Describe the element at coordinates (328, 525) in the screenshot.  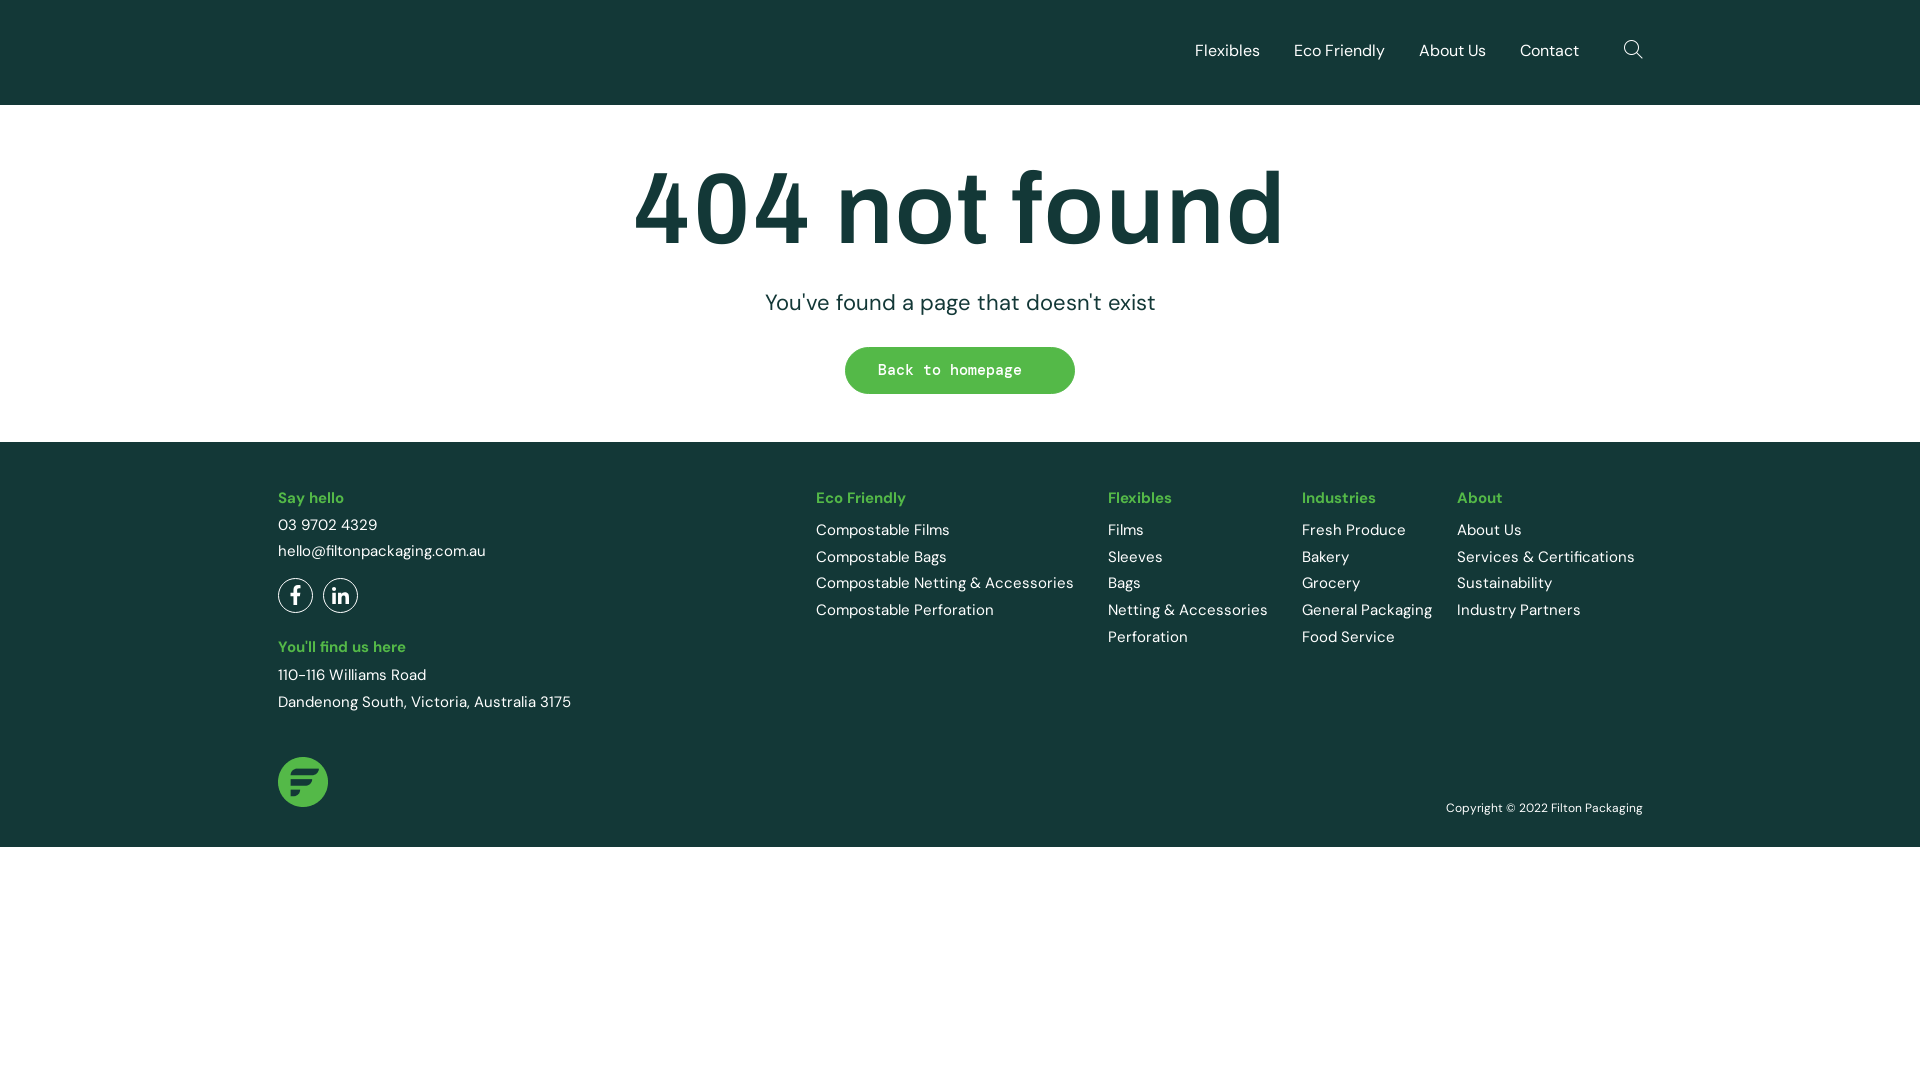
I see `03 9702 4329` at that location.